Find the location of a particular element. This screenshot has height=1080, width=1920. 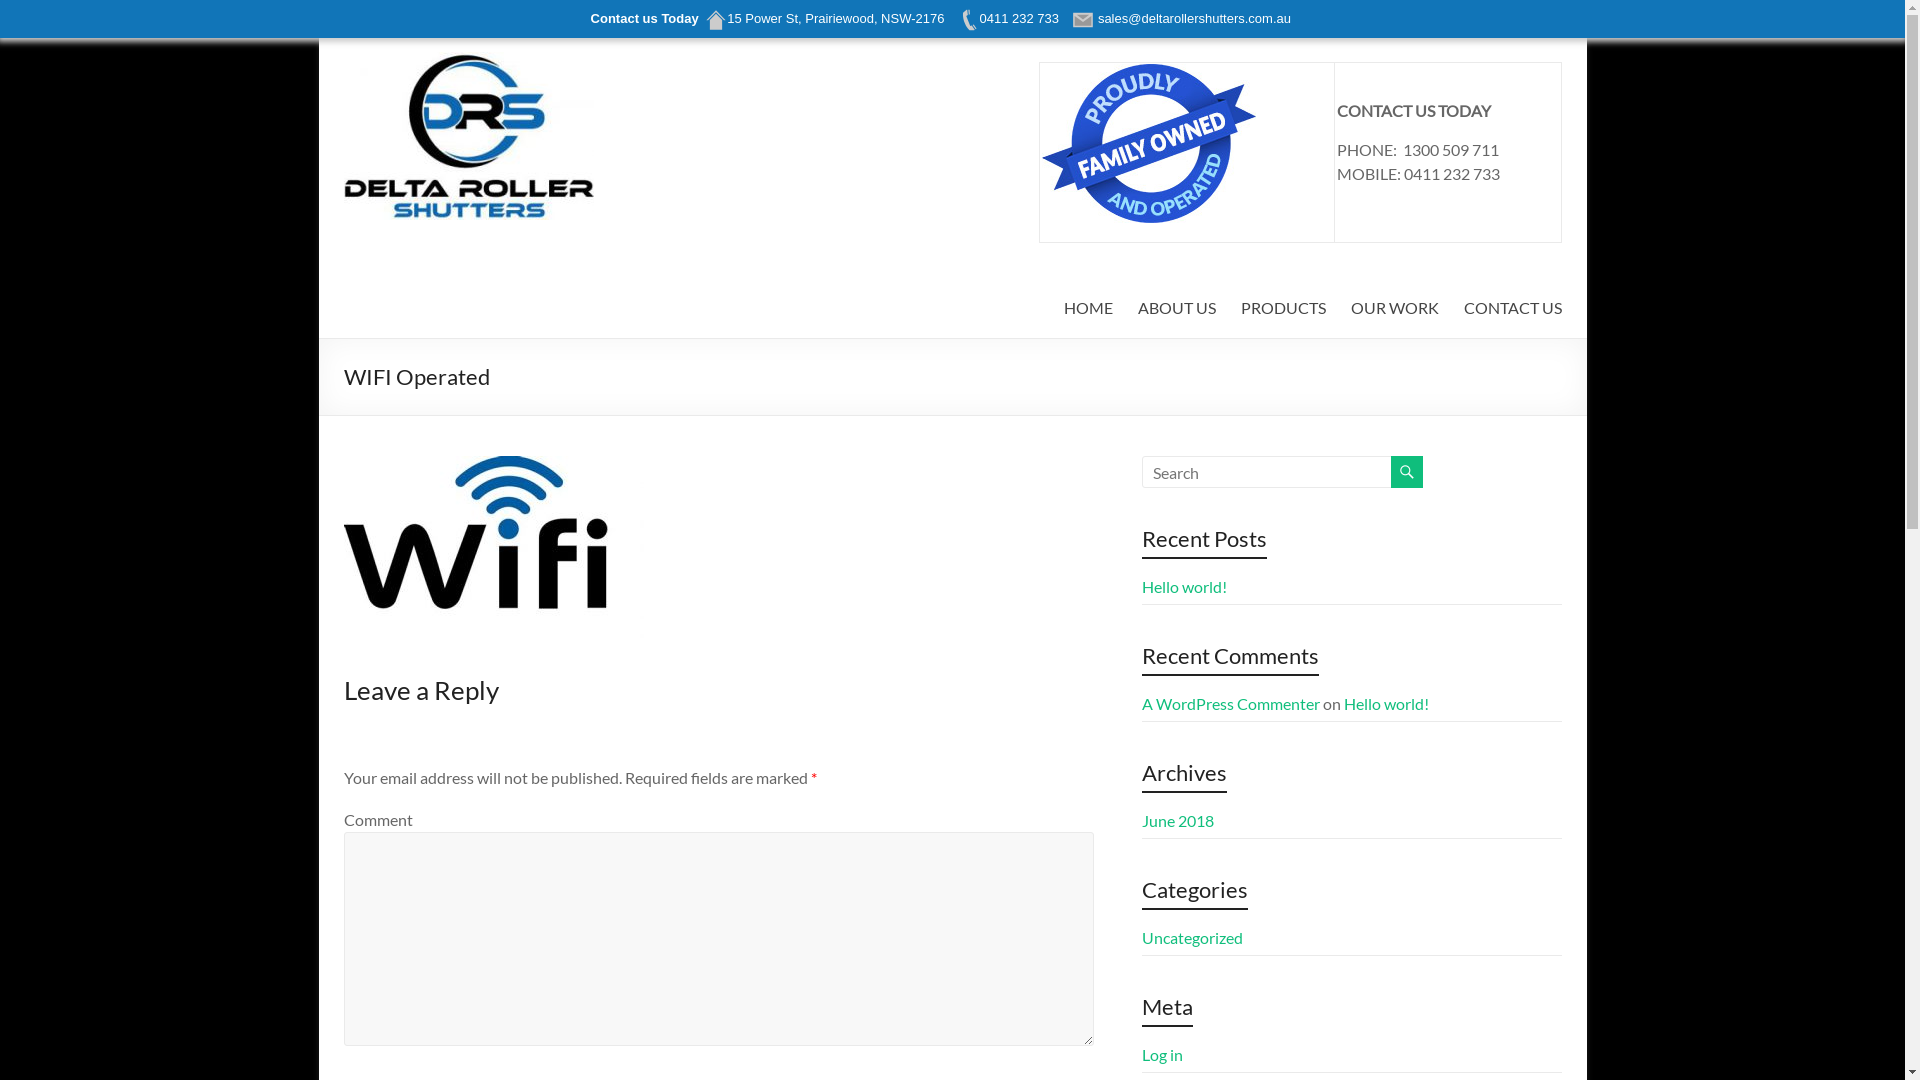

ABOUT US is located at coordinates (1177, 308).